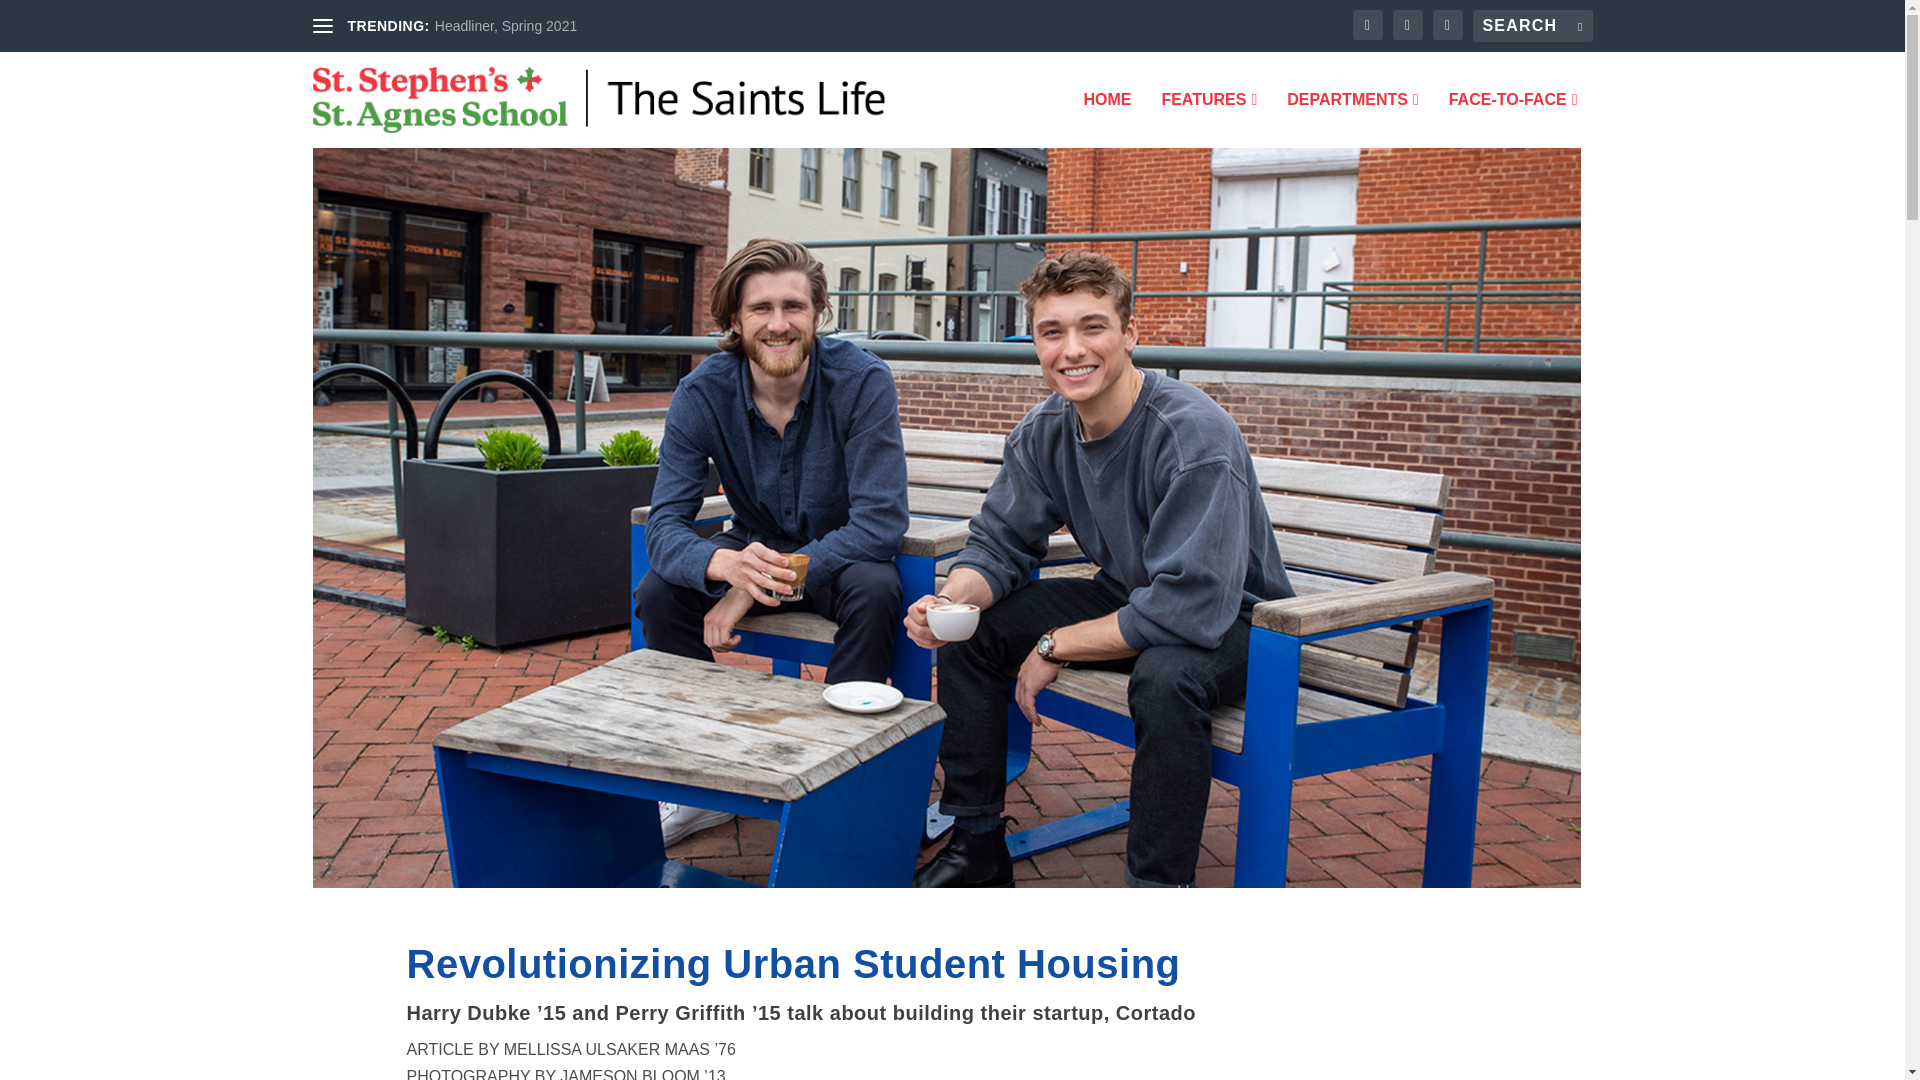 This screenshot has width=1920, height=1080. Describe the element at coordinates (1514, 119) in the screenshot. I see `FACE-TO-FACE` at that location.